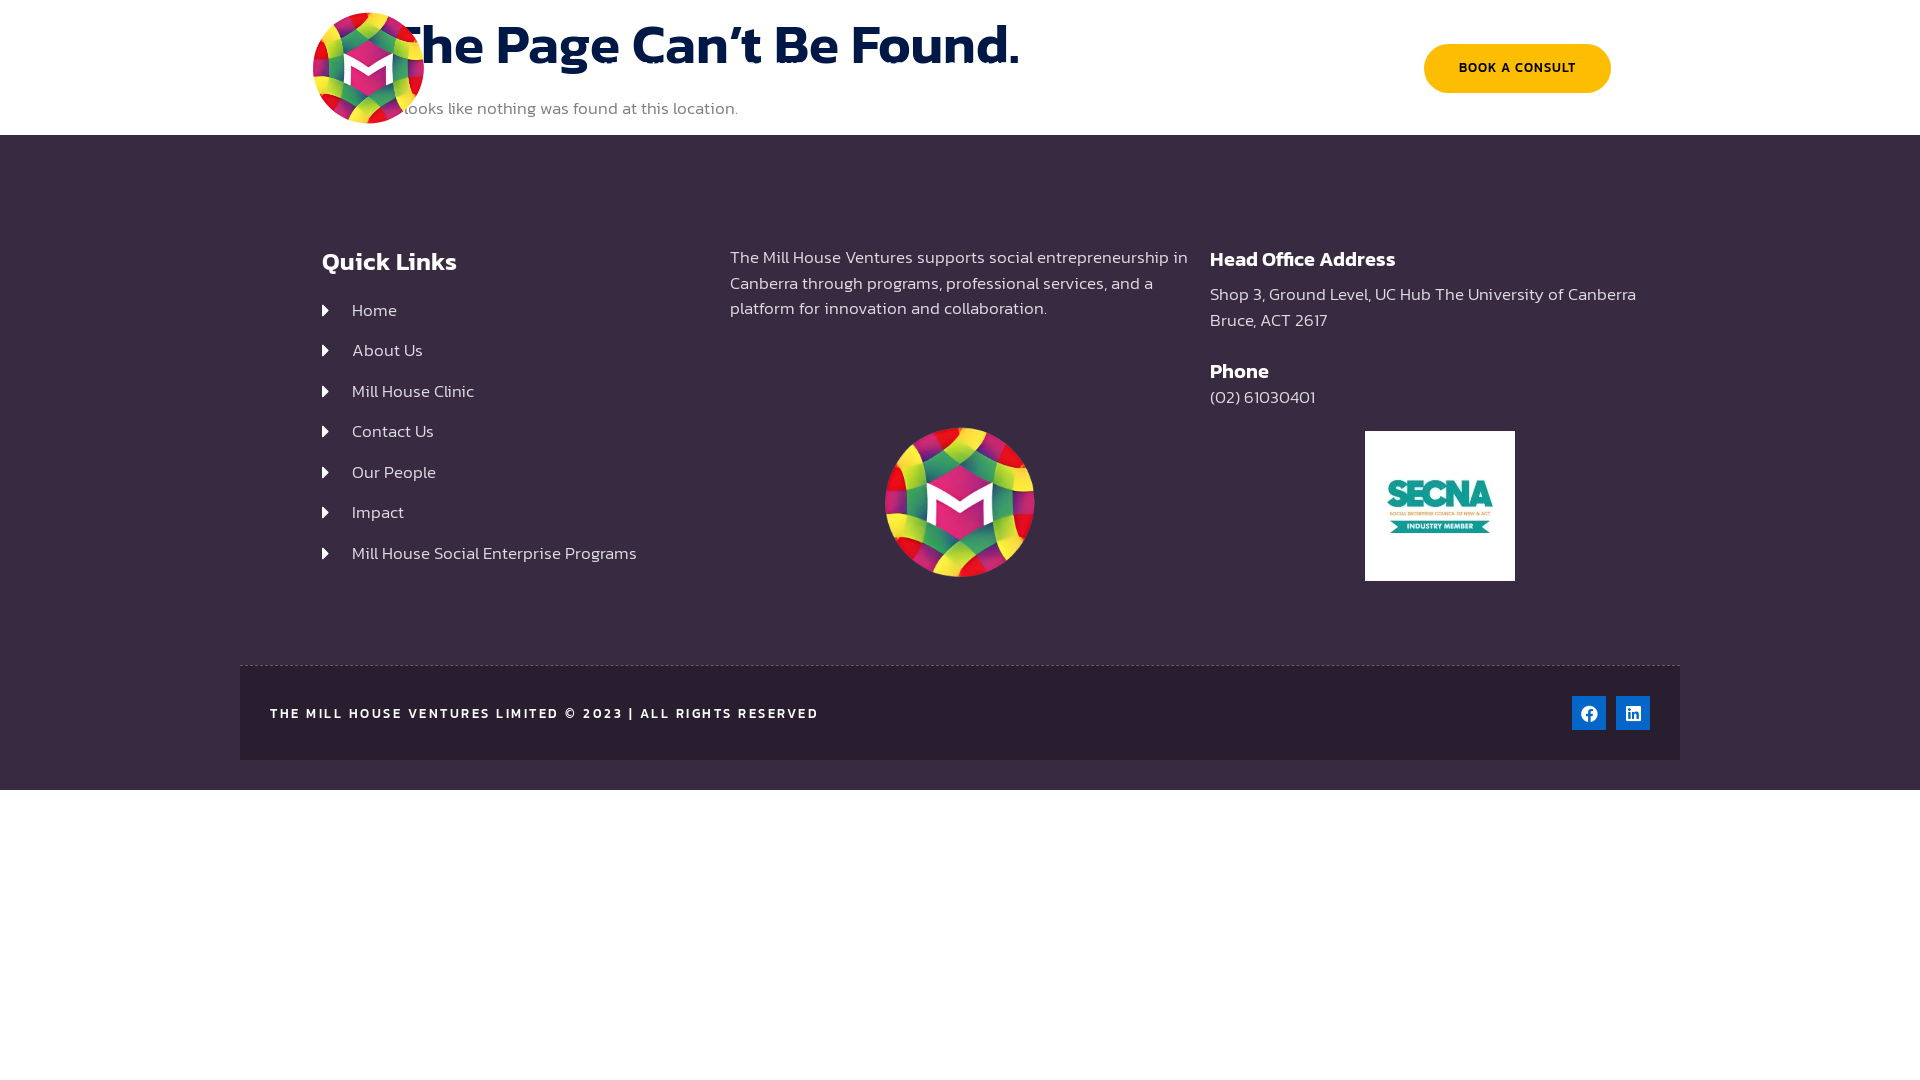  What do you see at coordinates (516, 554) in the screenshot?
I see `Mill House Social Enterprise Programs` at bounding box center [516, 554].